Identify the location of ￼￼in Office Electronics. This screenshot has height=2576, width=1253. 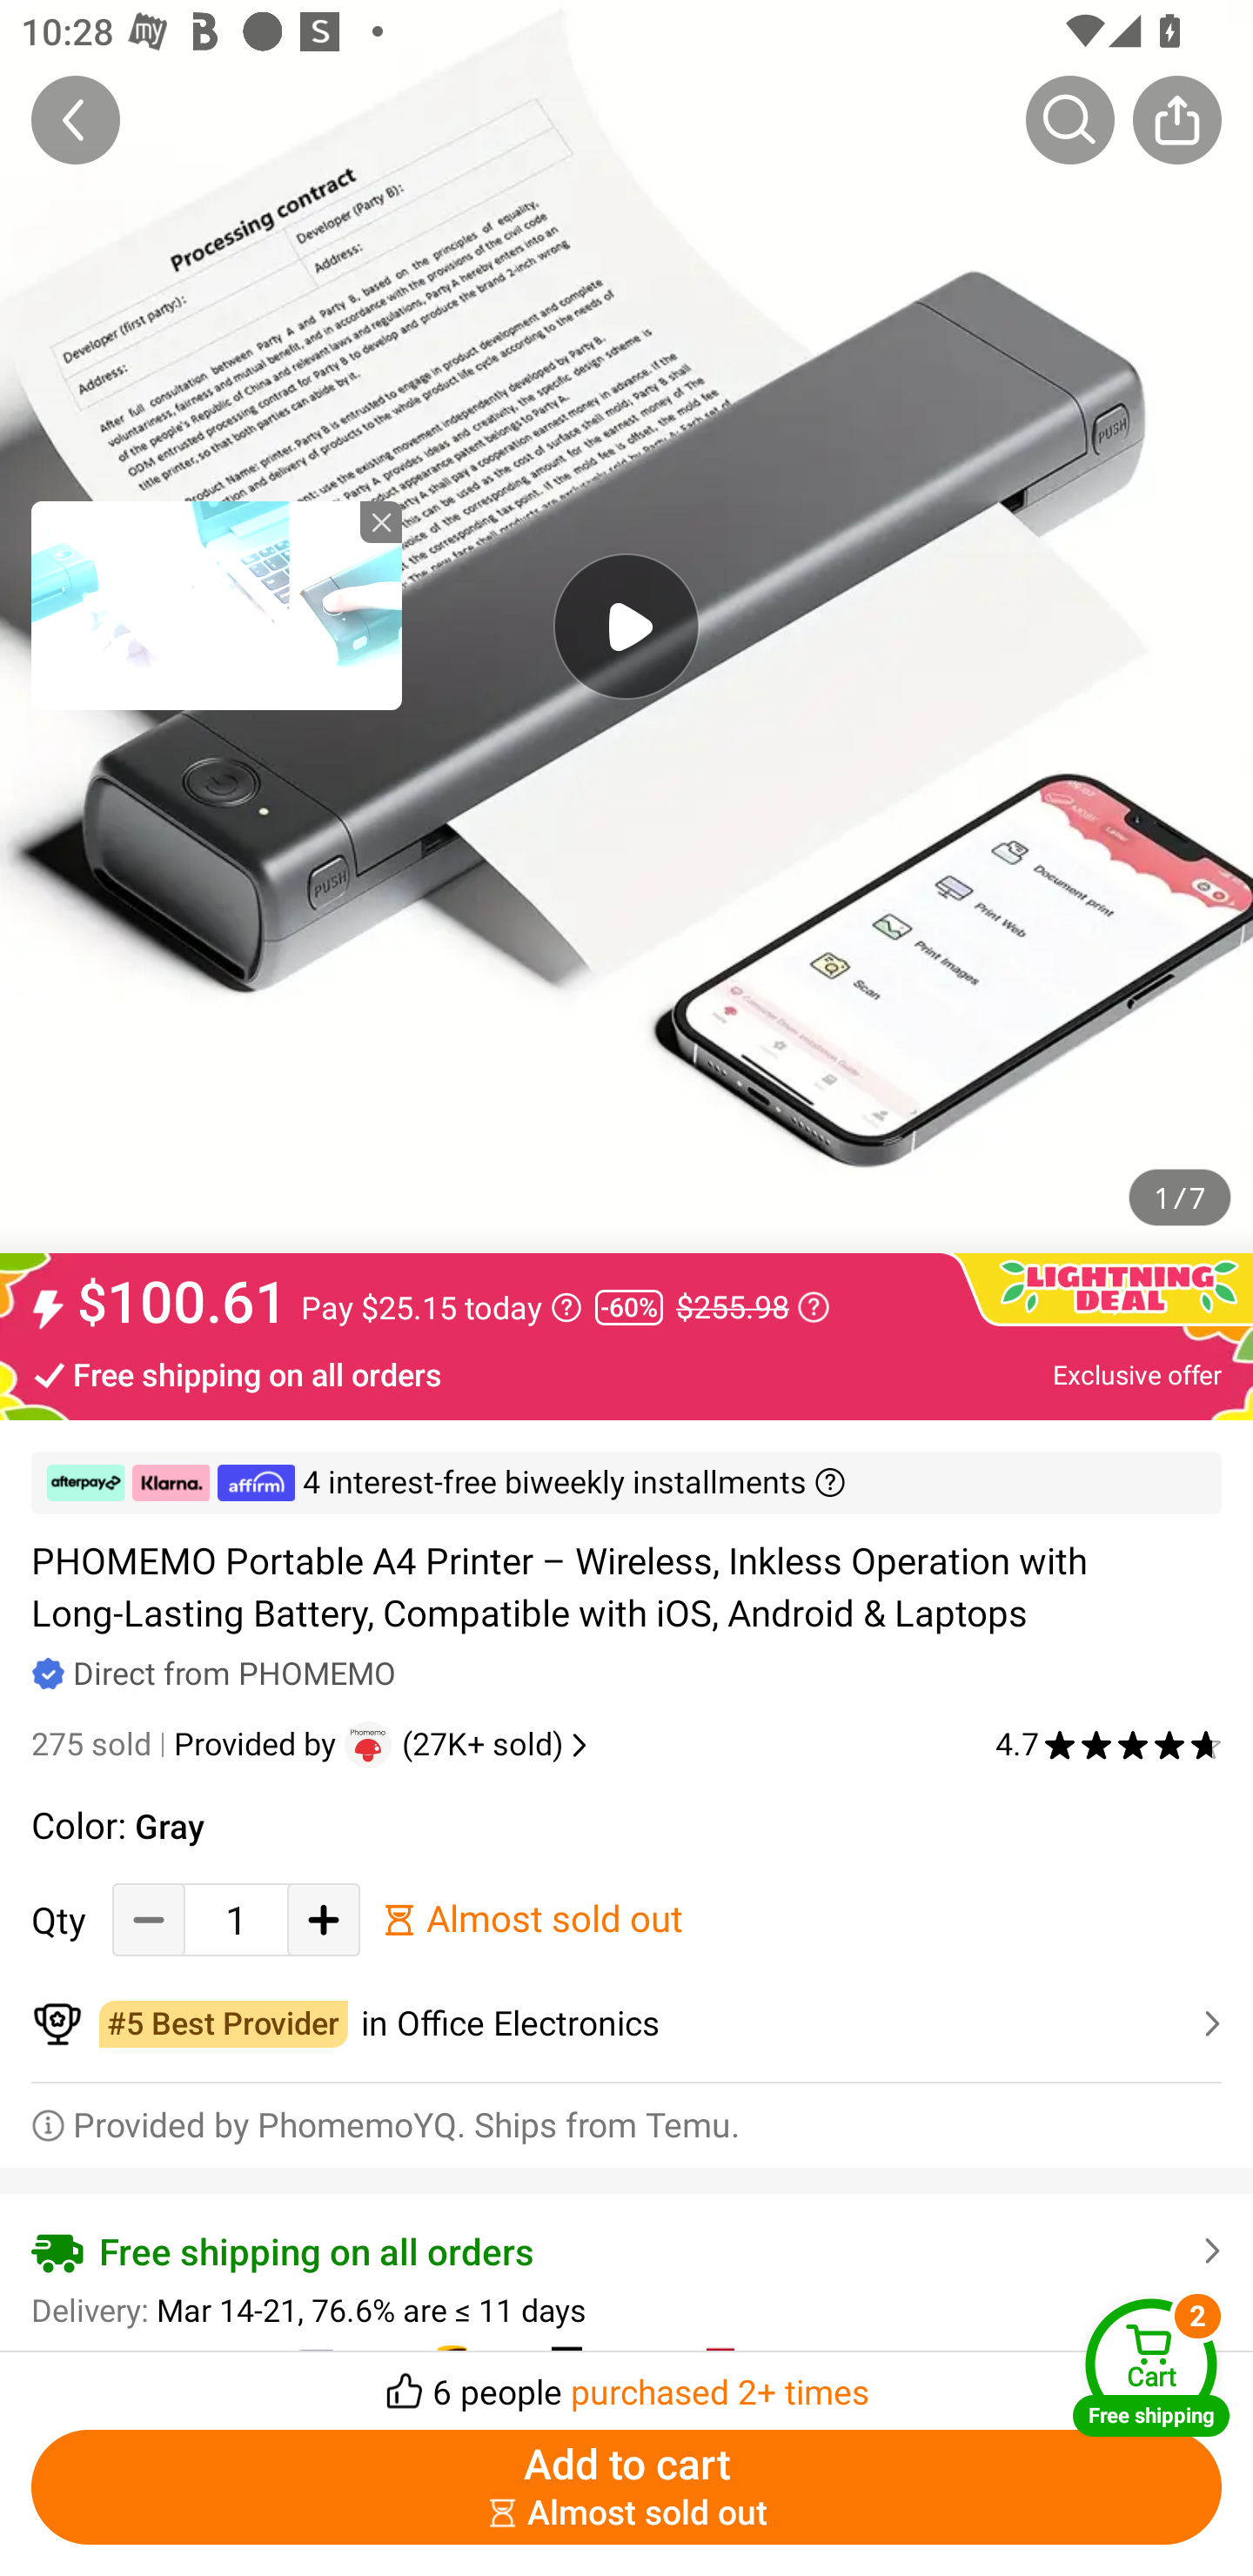
(626, 2024).